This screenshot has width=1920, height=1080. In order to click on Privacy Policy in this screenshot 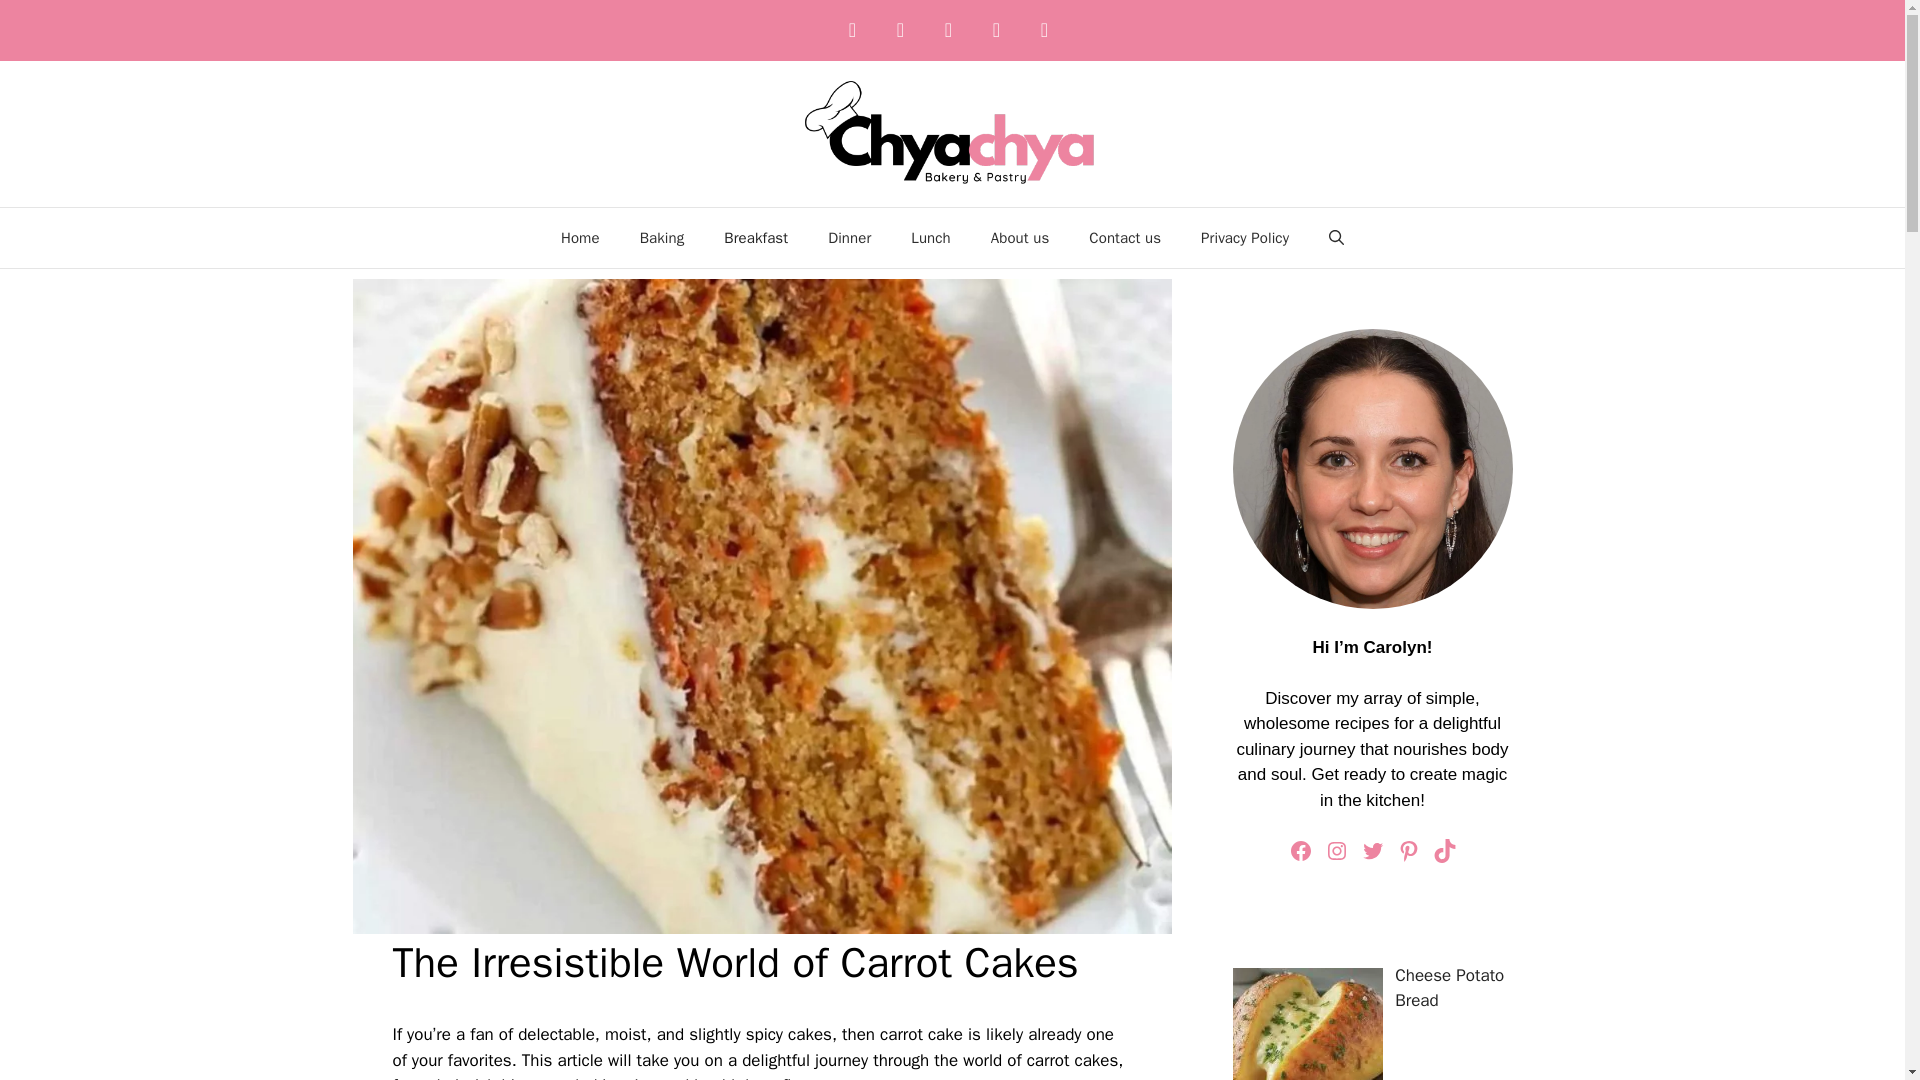, I will do `click(1244, 238)`.